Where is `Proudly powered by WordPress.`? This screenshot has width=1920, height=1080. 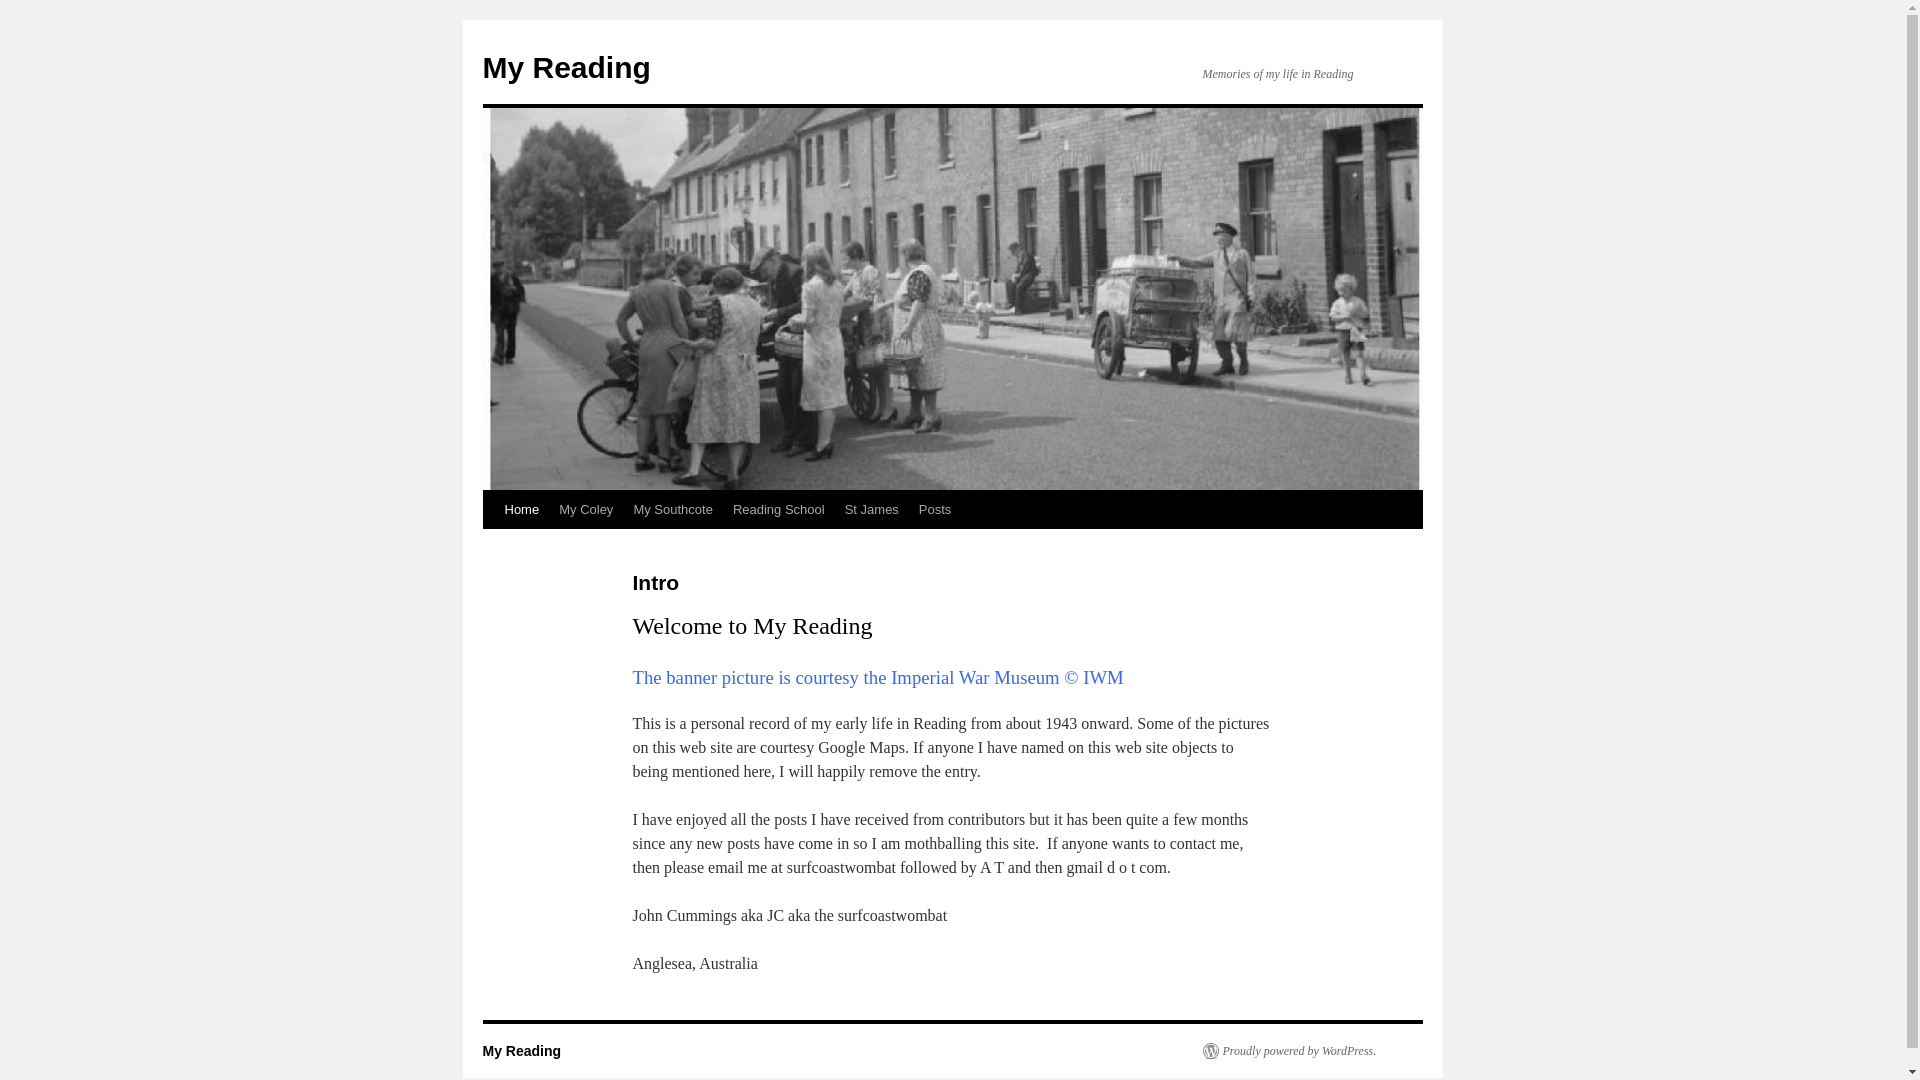
Proudly powered by WordPress. is located at coordinates (1289, 1051).